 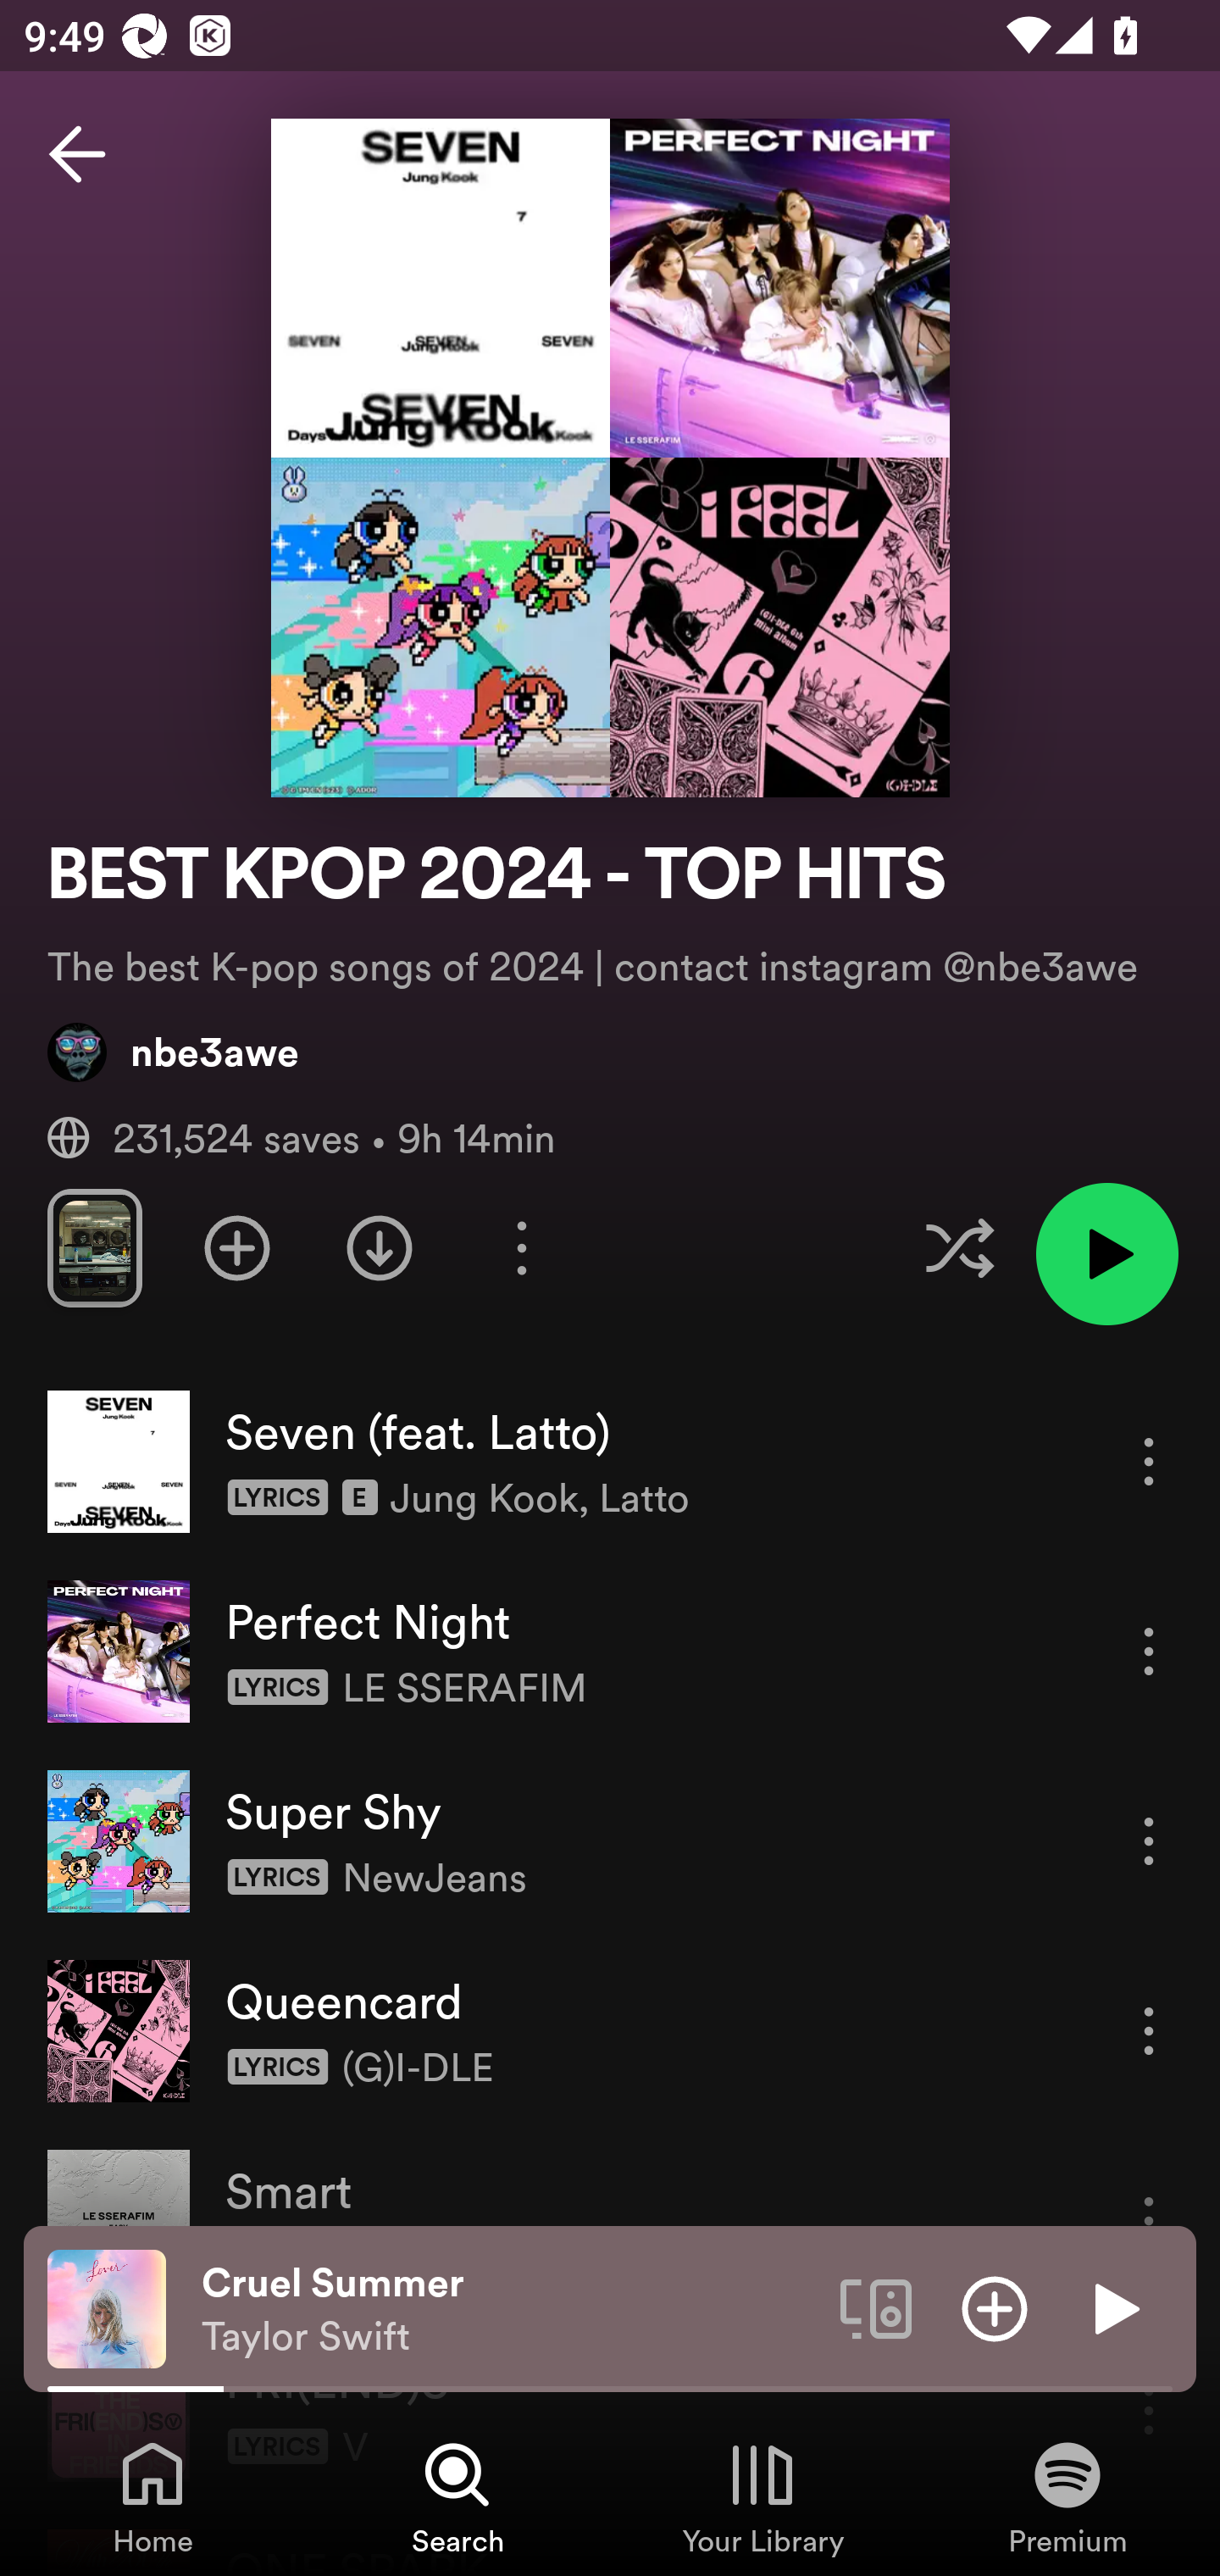 What do you see at coordinates (959, 1247) in the screenshot?
I see `Enable shuffle for this playlist` at bounding box center [959, 1247].